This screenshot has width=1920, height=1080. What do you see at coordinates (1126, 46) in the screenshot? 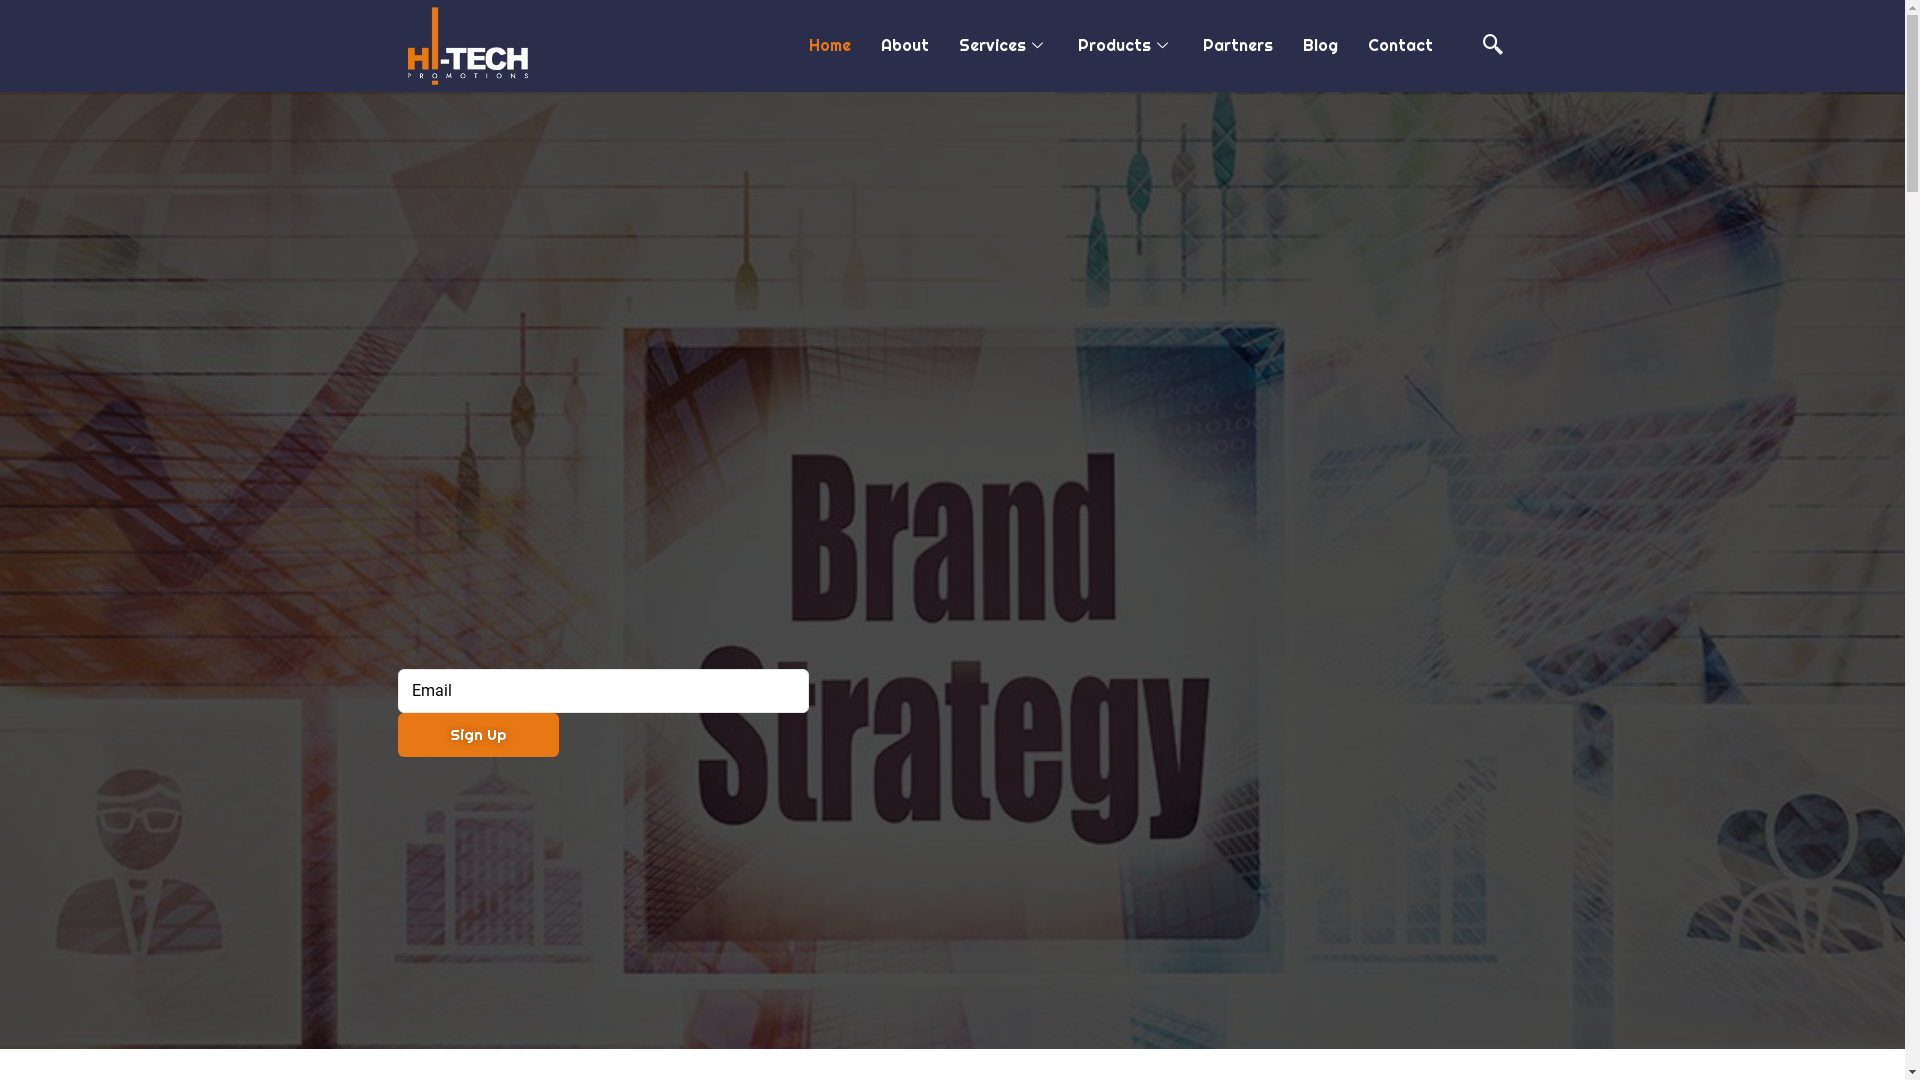
I see `Products` at bounding box center [1126, 46].